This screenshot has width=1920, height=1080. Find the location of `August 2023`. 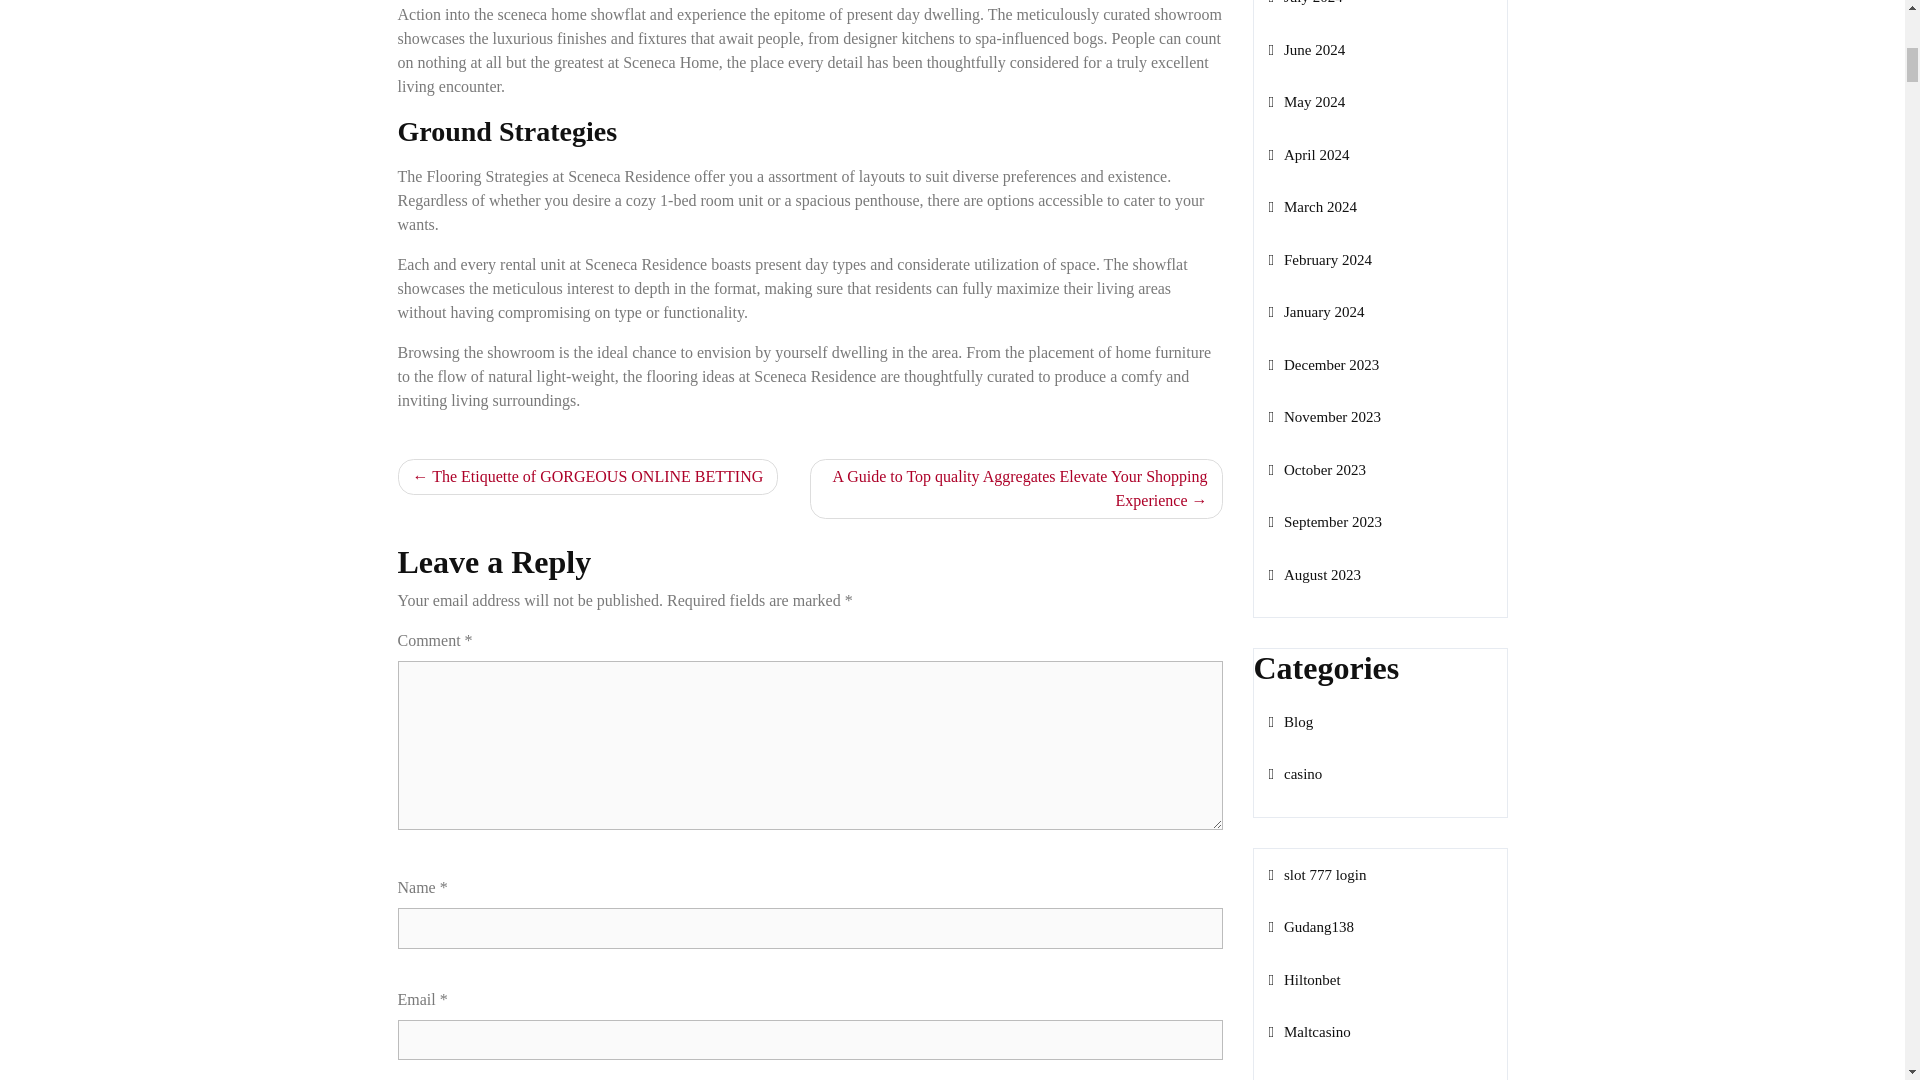

August 2023 is located at coordinates (1314, 575).